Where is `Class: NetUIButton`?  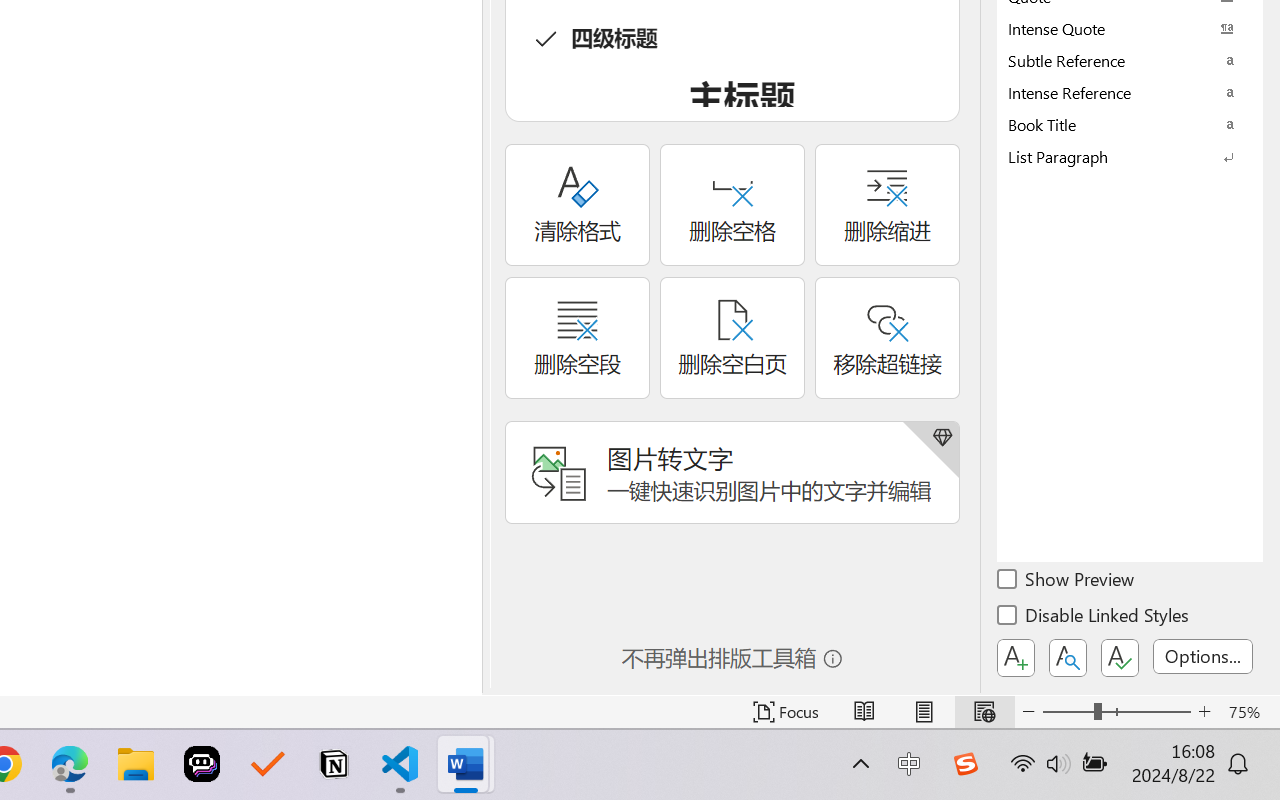 Class: NetUIButton is located at coordinates (1120, 658).